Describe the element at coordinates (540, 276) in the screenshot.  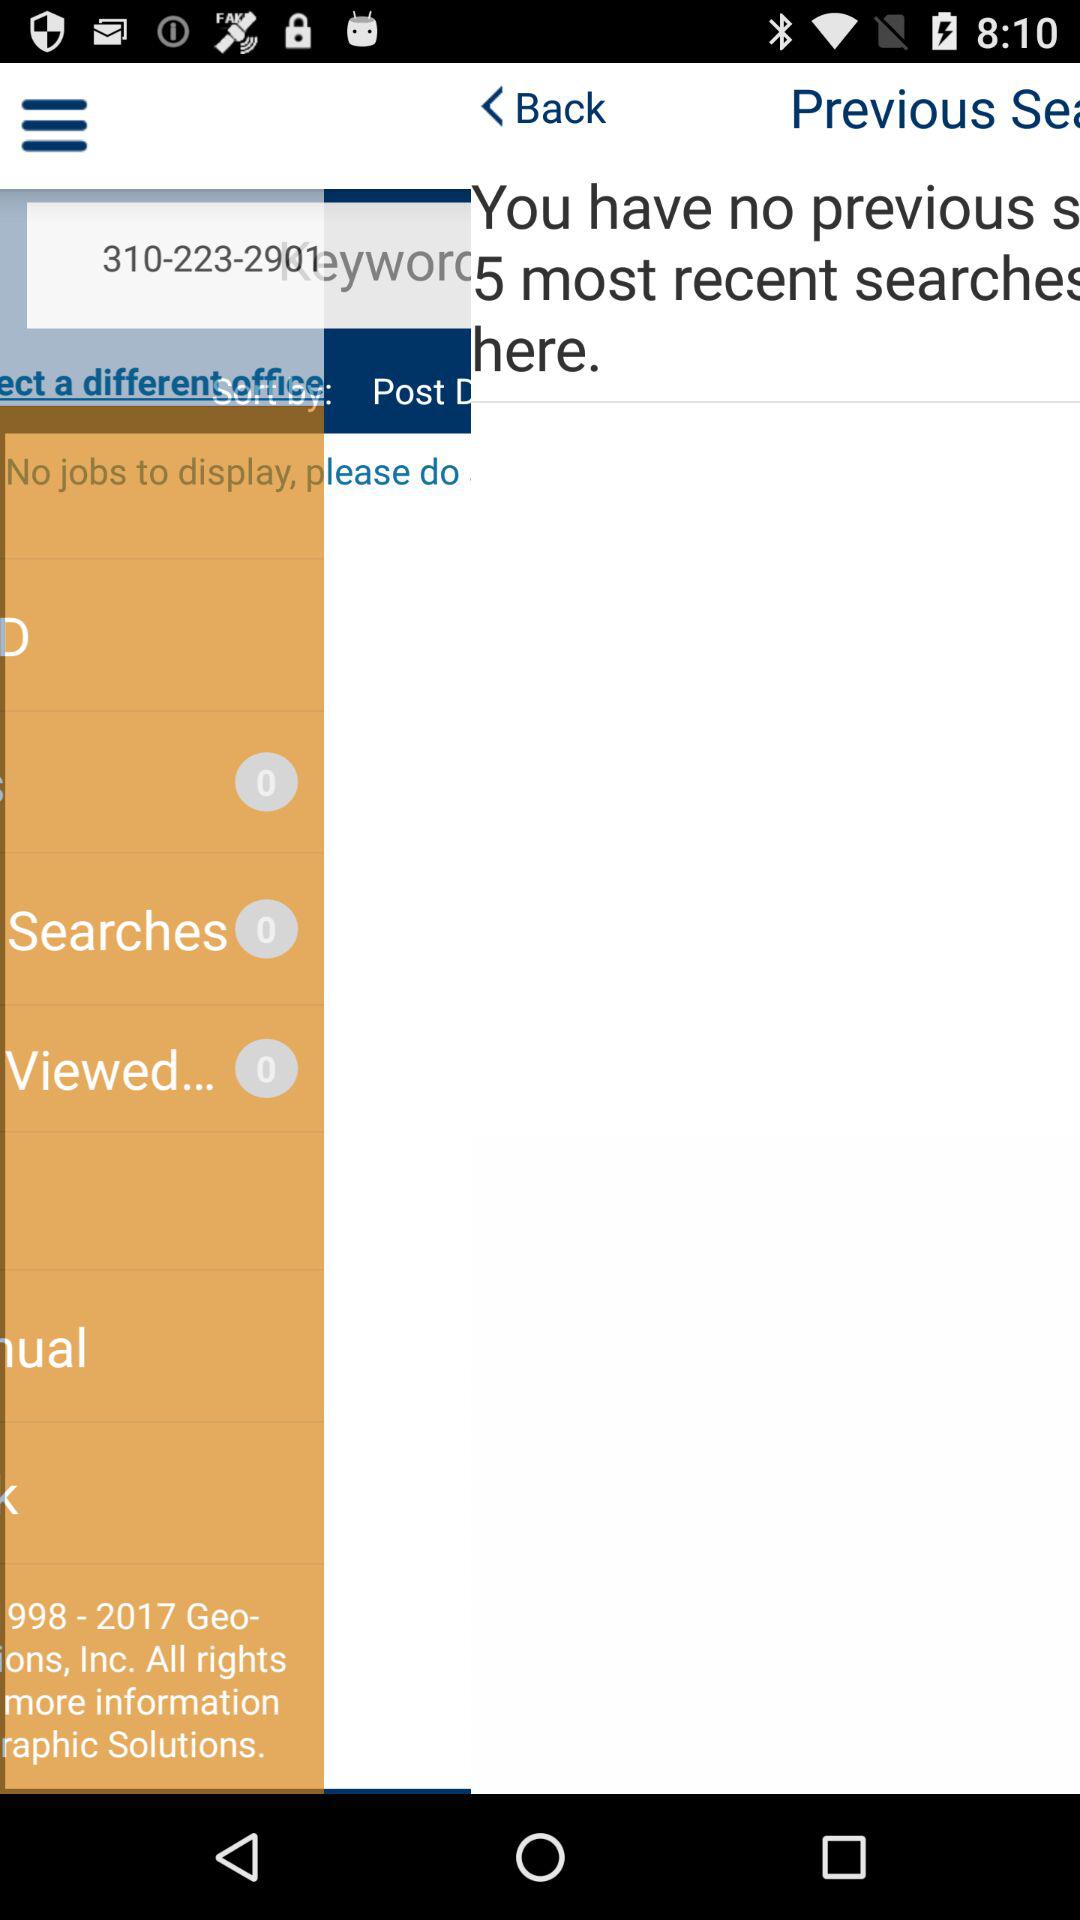
I see `flip until the you have no icon` at that location.